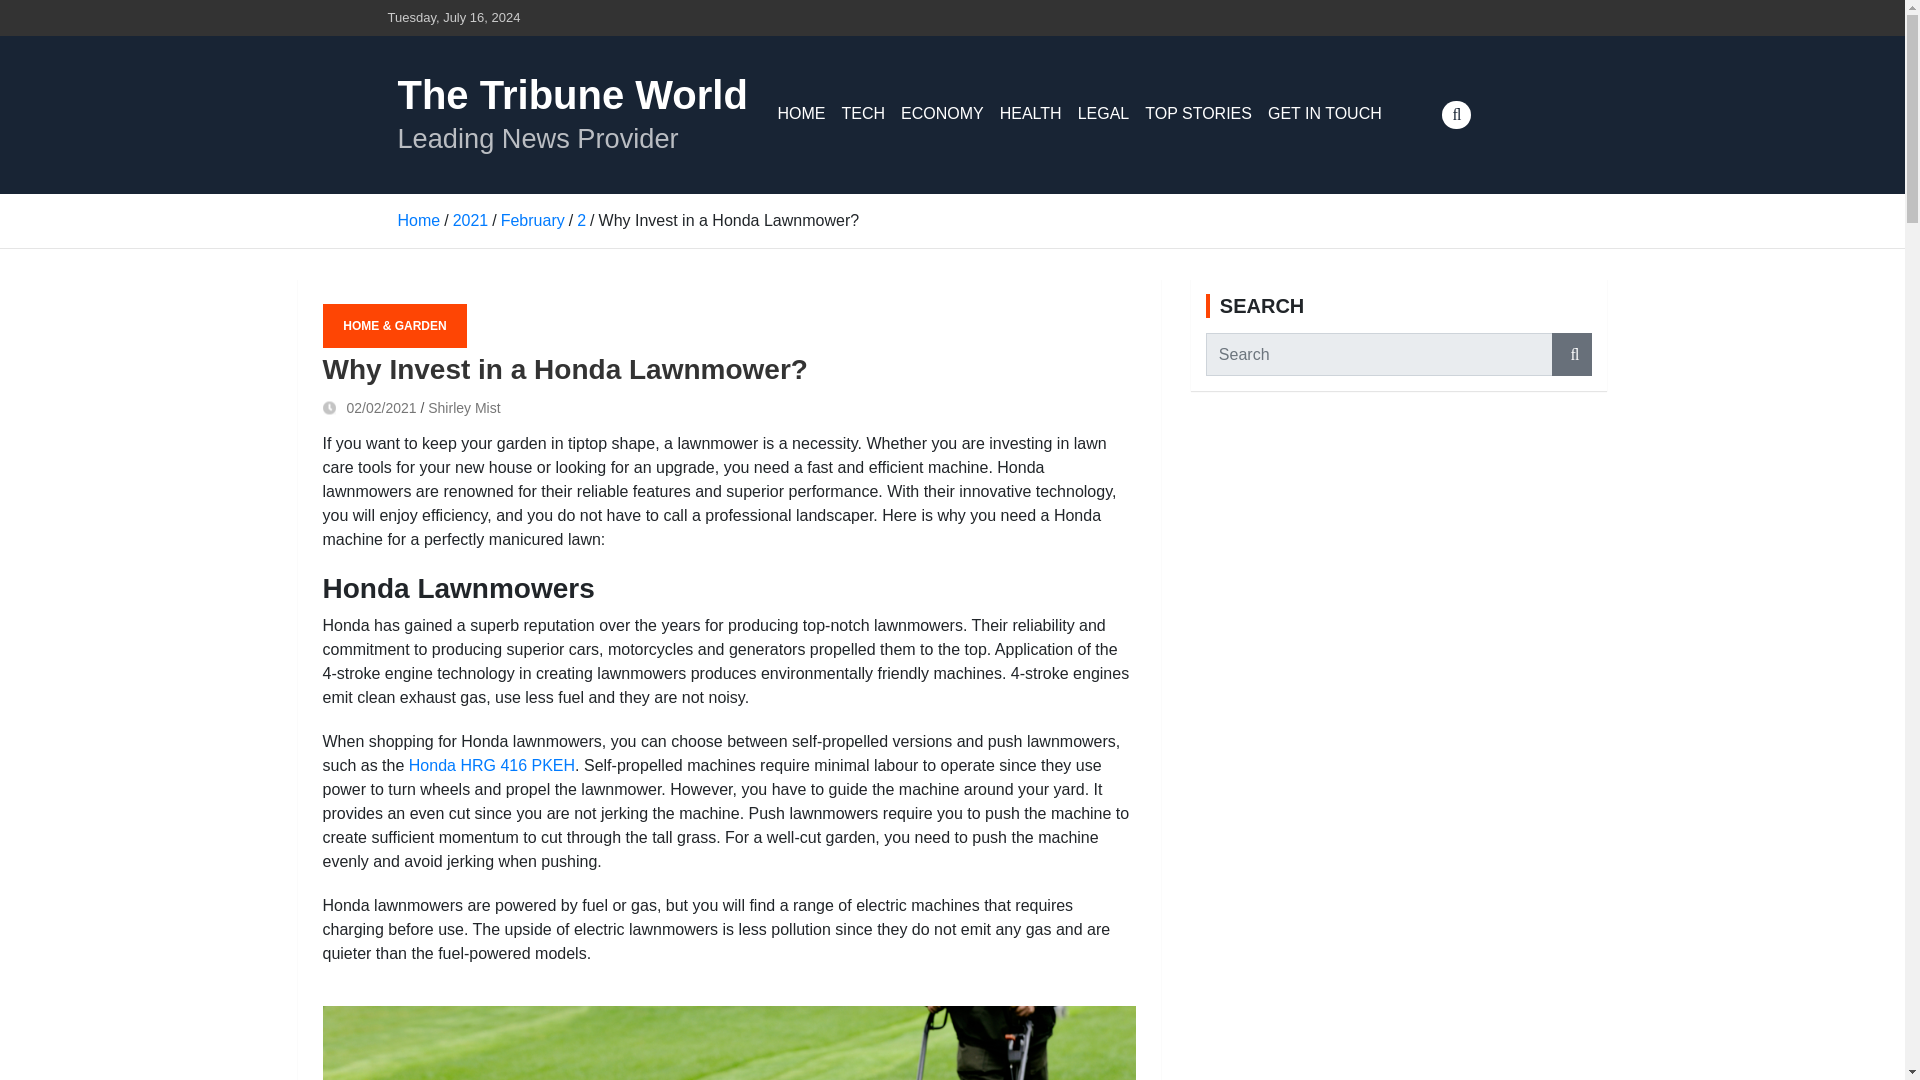 The height and width of the screenshot is (1080, 1920). Describe the element at coordinates (572, 94) in the screenshot. I see `The Tribune World` at that location.